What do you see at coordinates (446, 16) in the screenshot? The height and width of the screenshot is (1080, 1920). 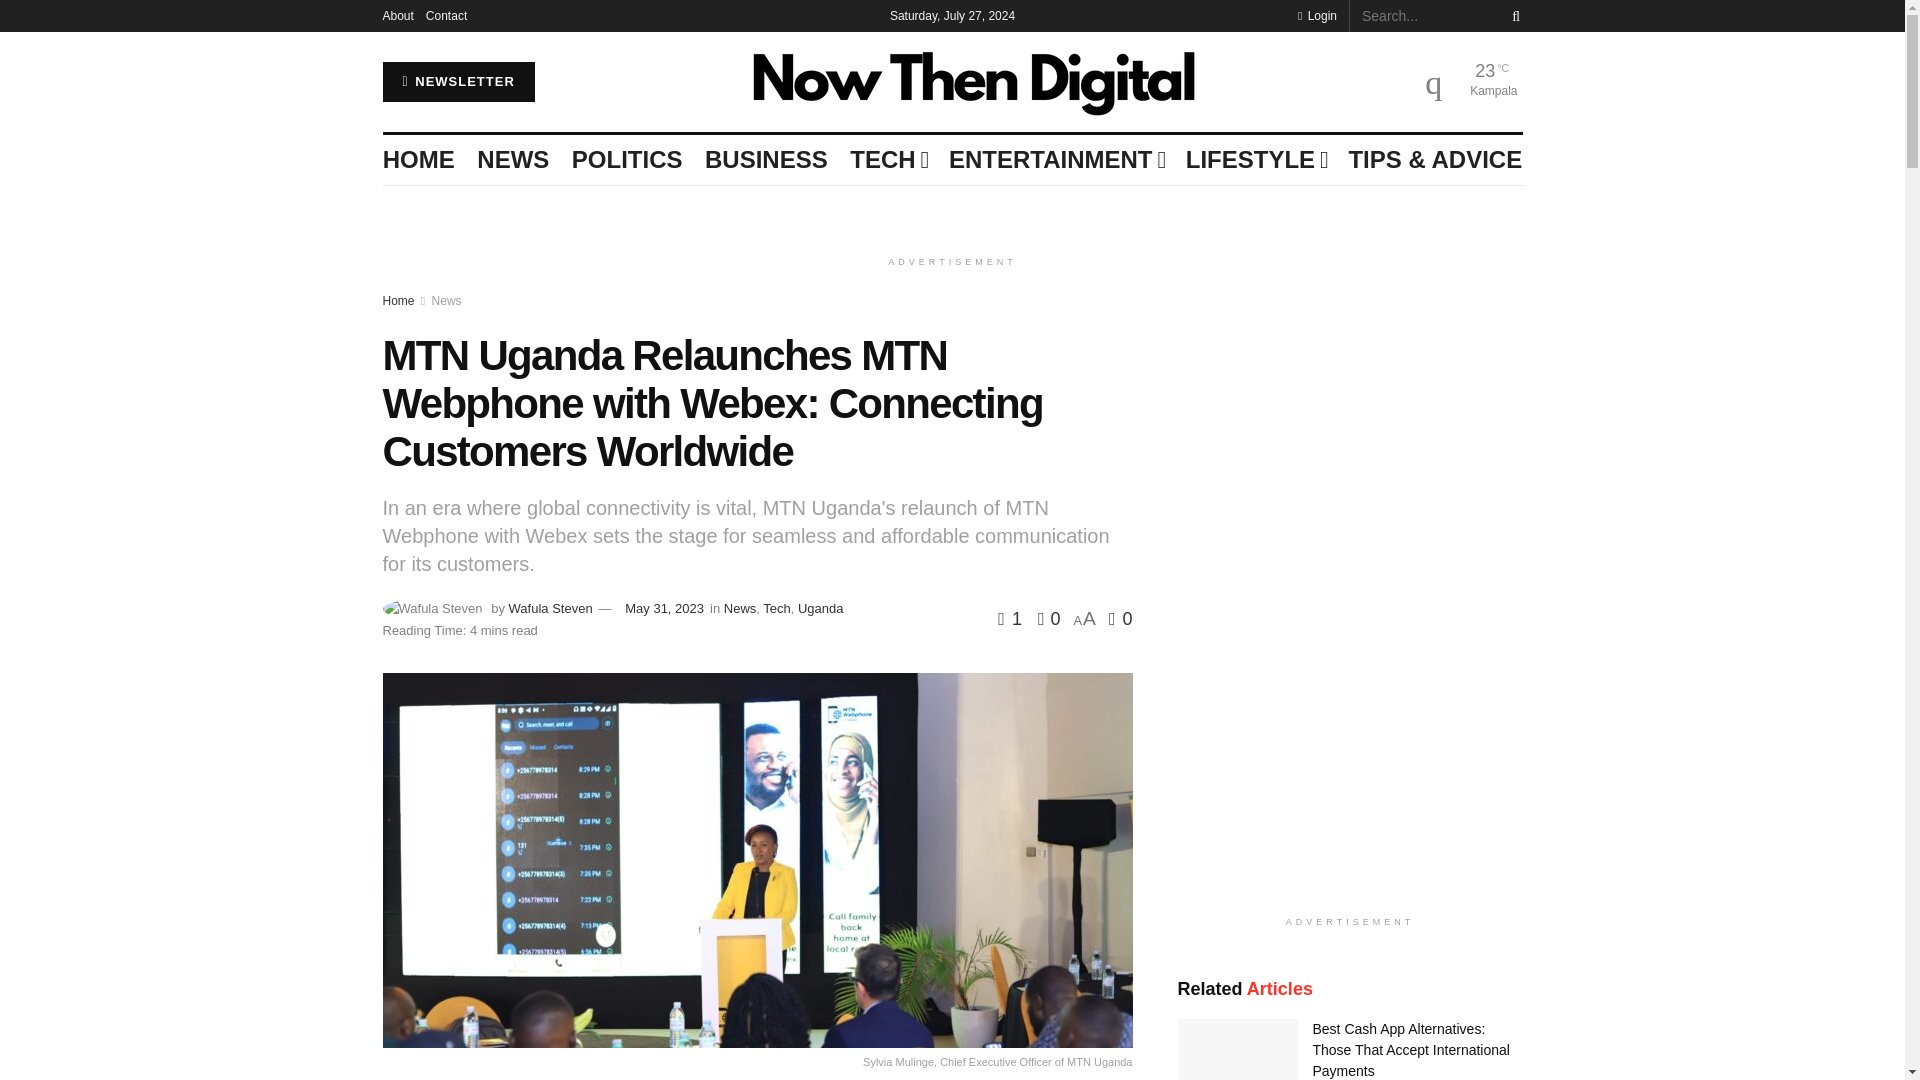 I see `Contact` at bounding box center [446, 16].